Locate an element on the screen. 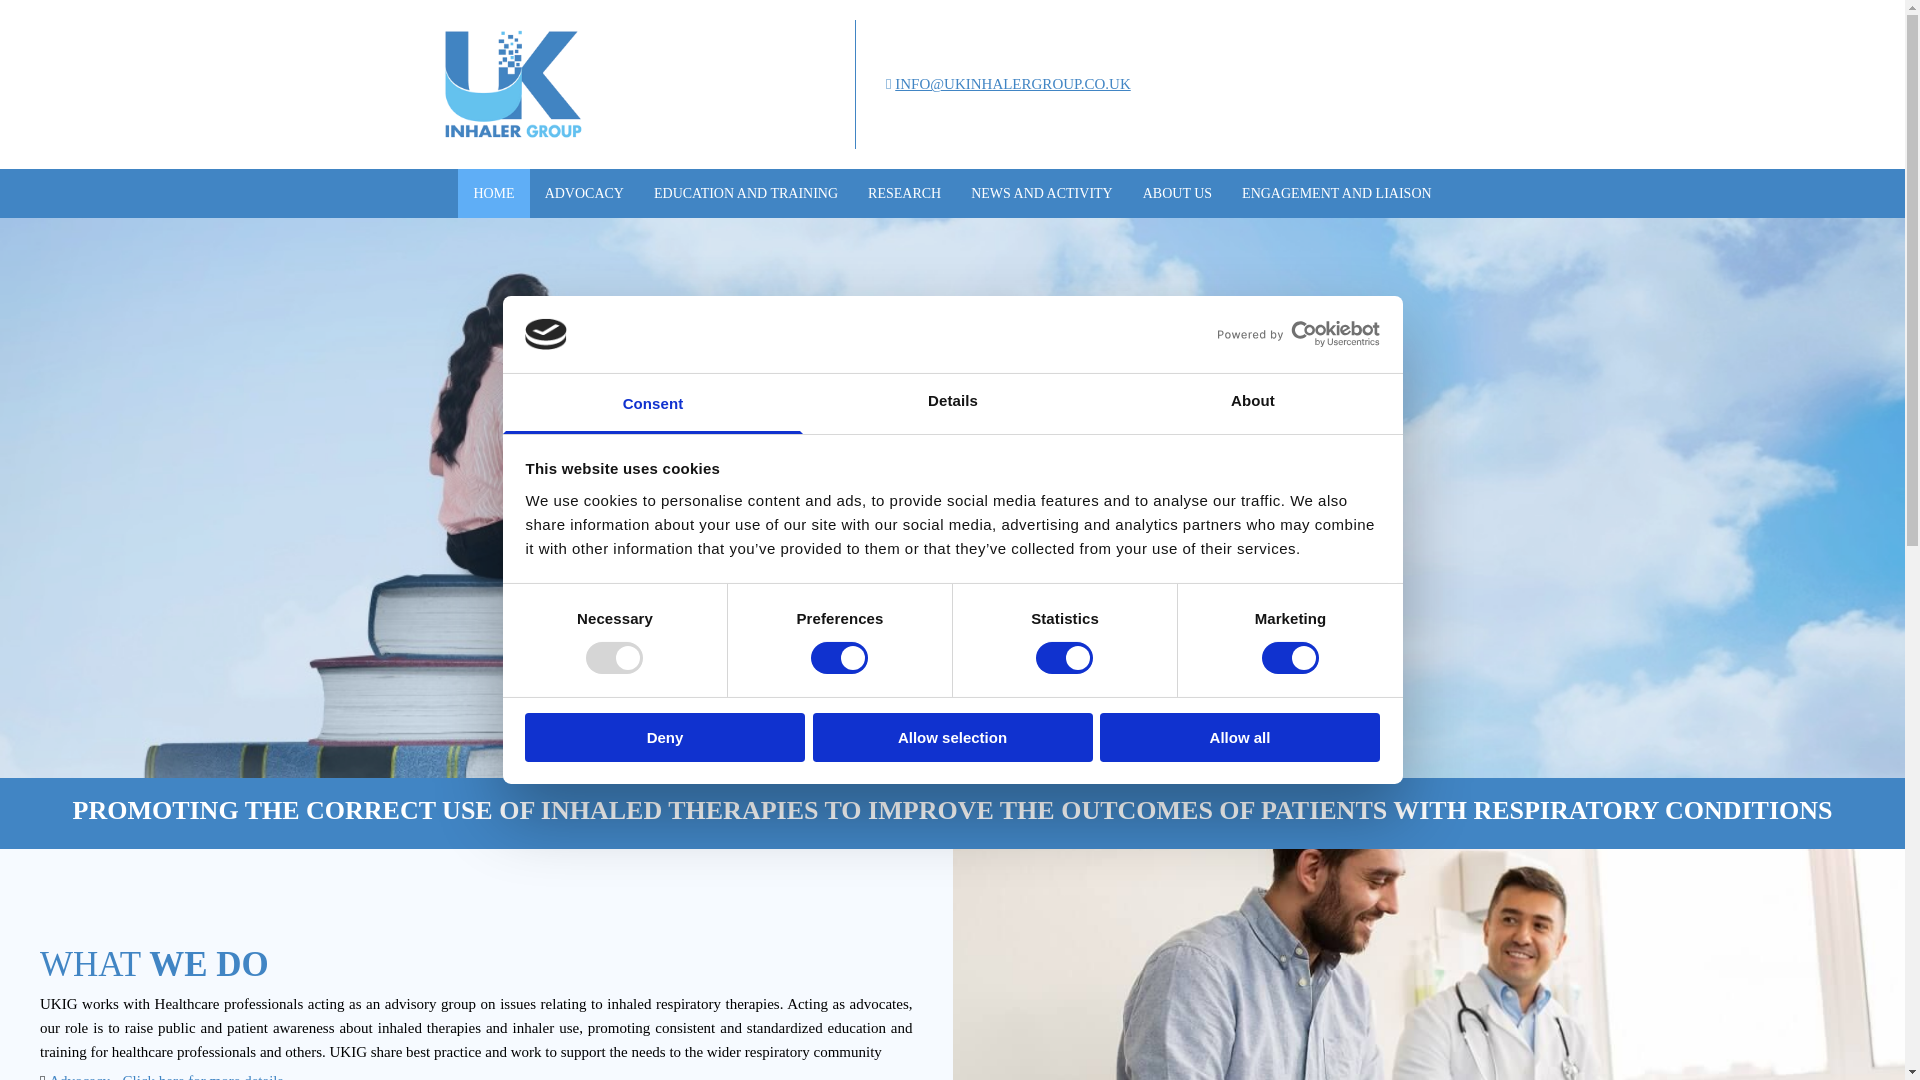  HOME is located at coordinates (494, 193).